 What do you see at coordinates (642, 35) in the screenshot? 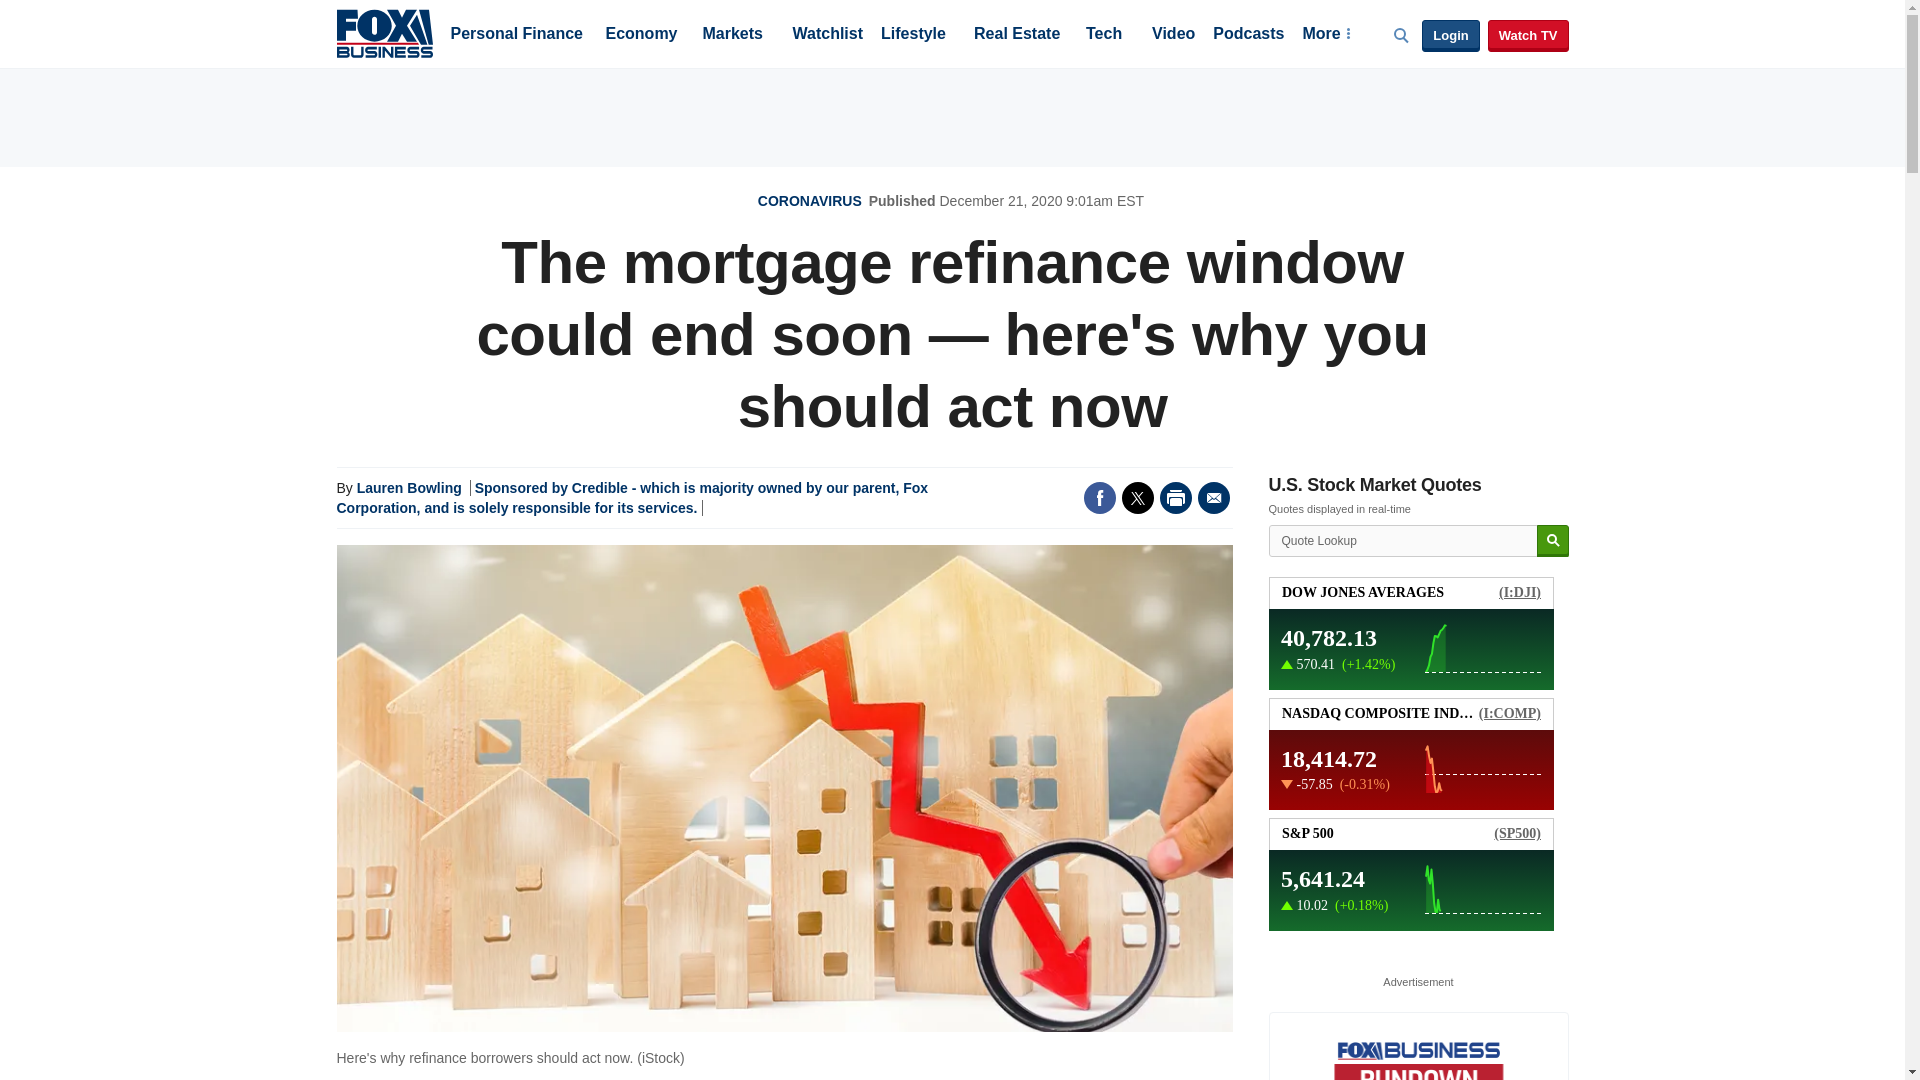
I see `Economy` at bounding box center [642, 35].